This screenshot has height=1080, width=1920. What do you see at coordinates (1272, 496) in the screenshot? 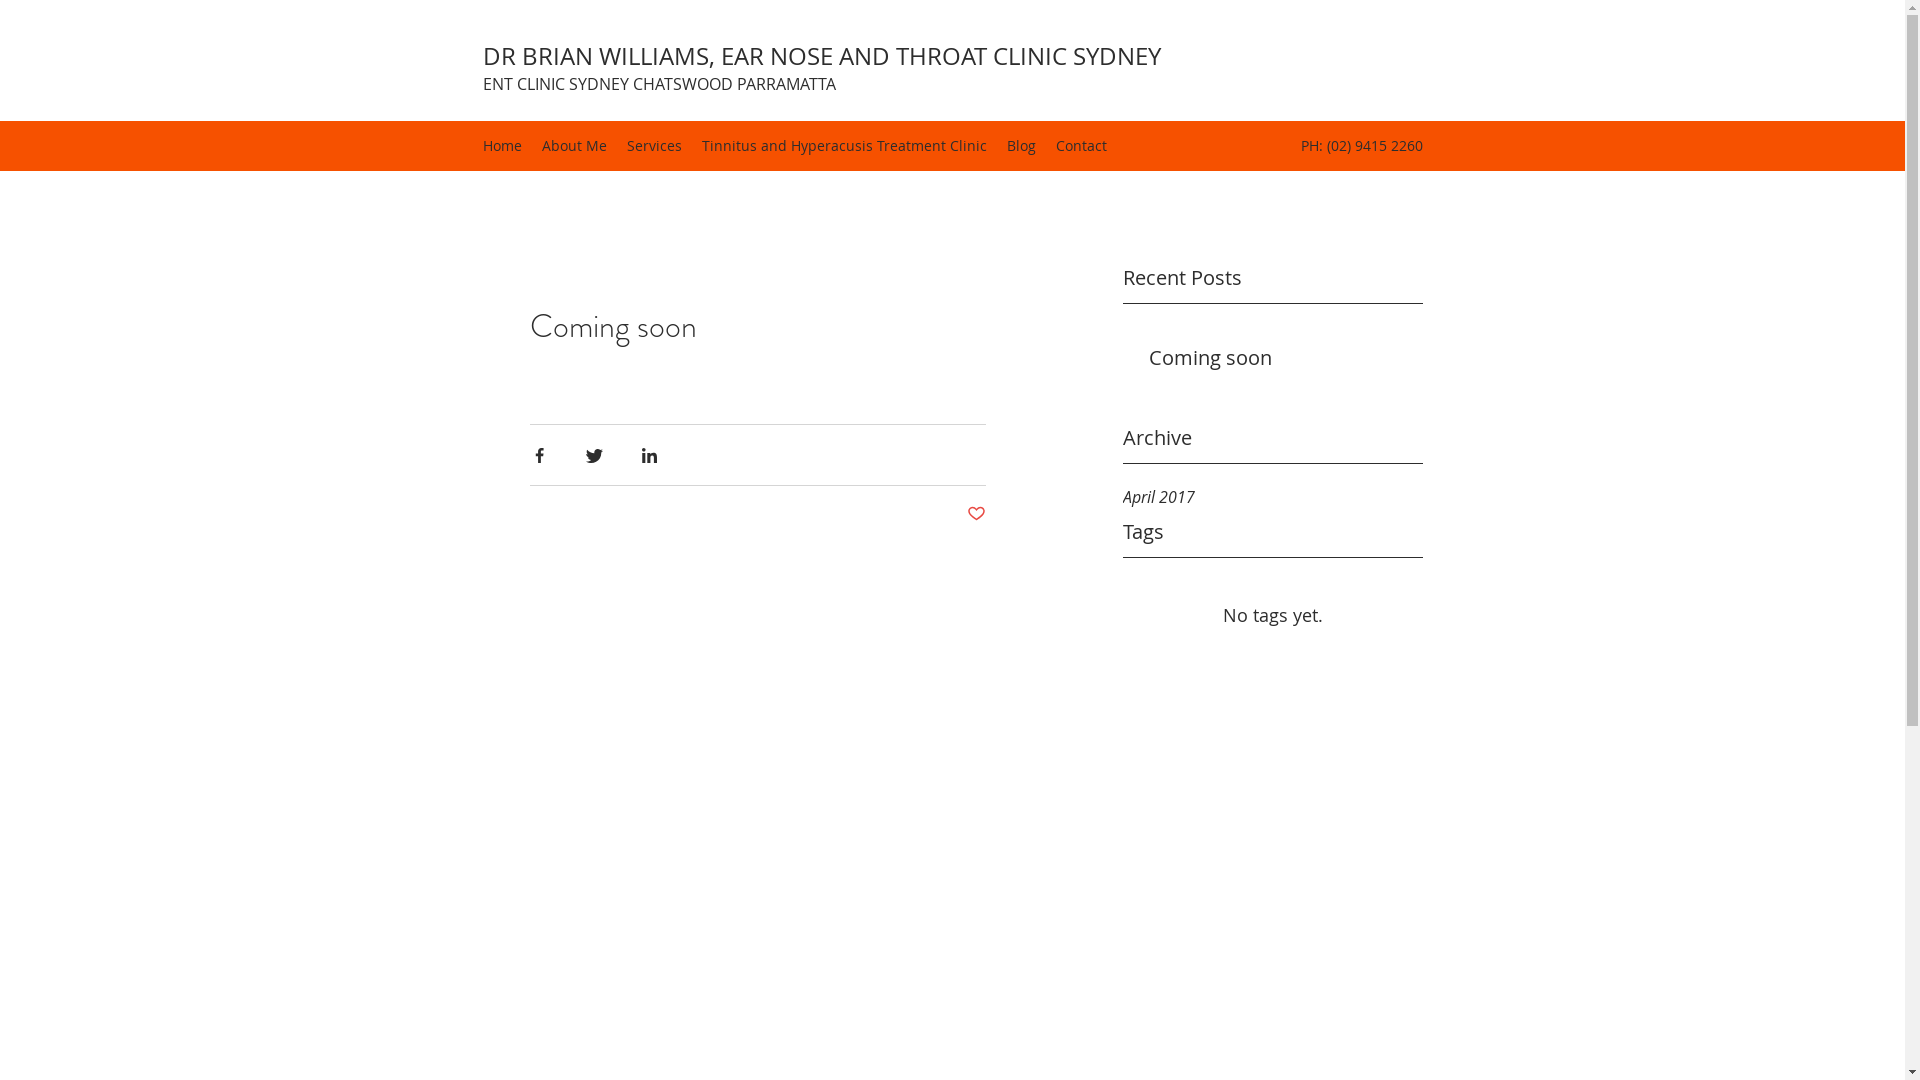
I see `April 2017` at bounding box center [1272, 496].